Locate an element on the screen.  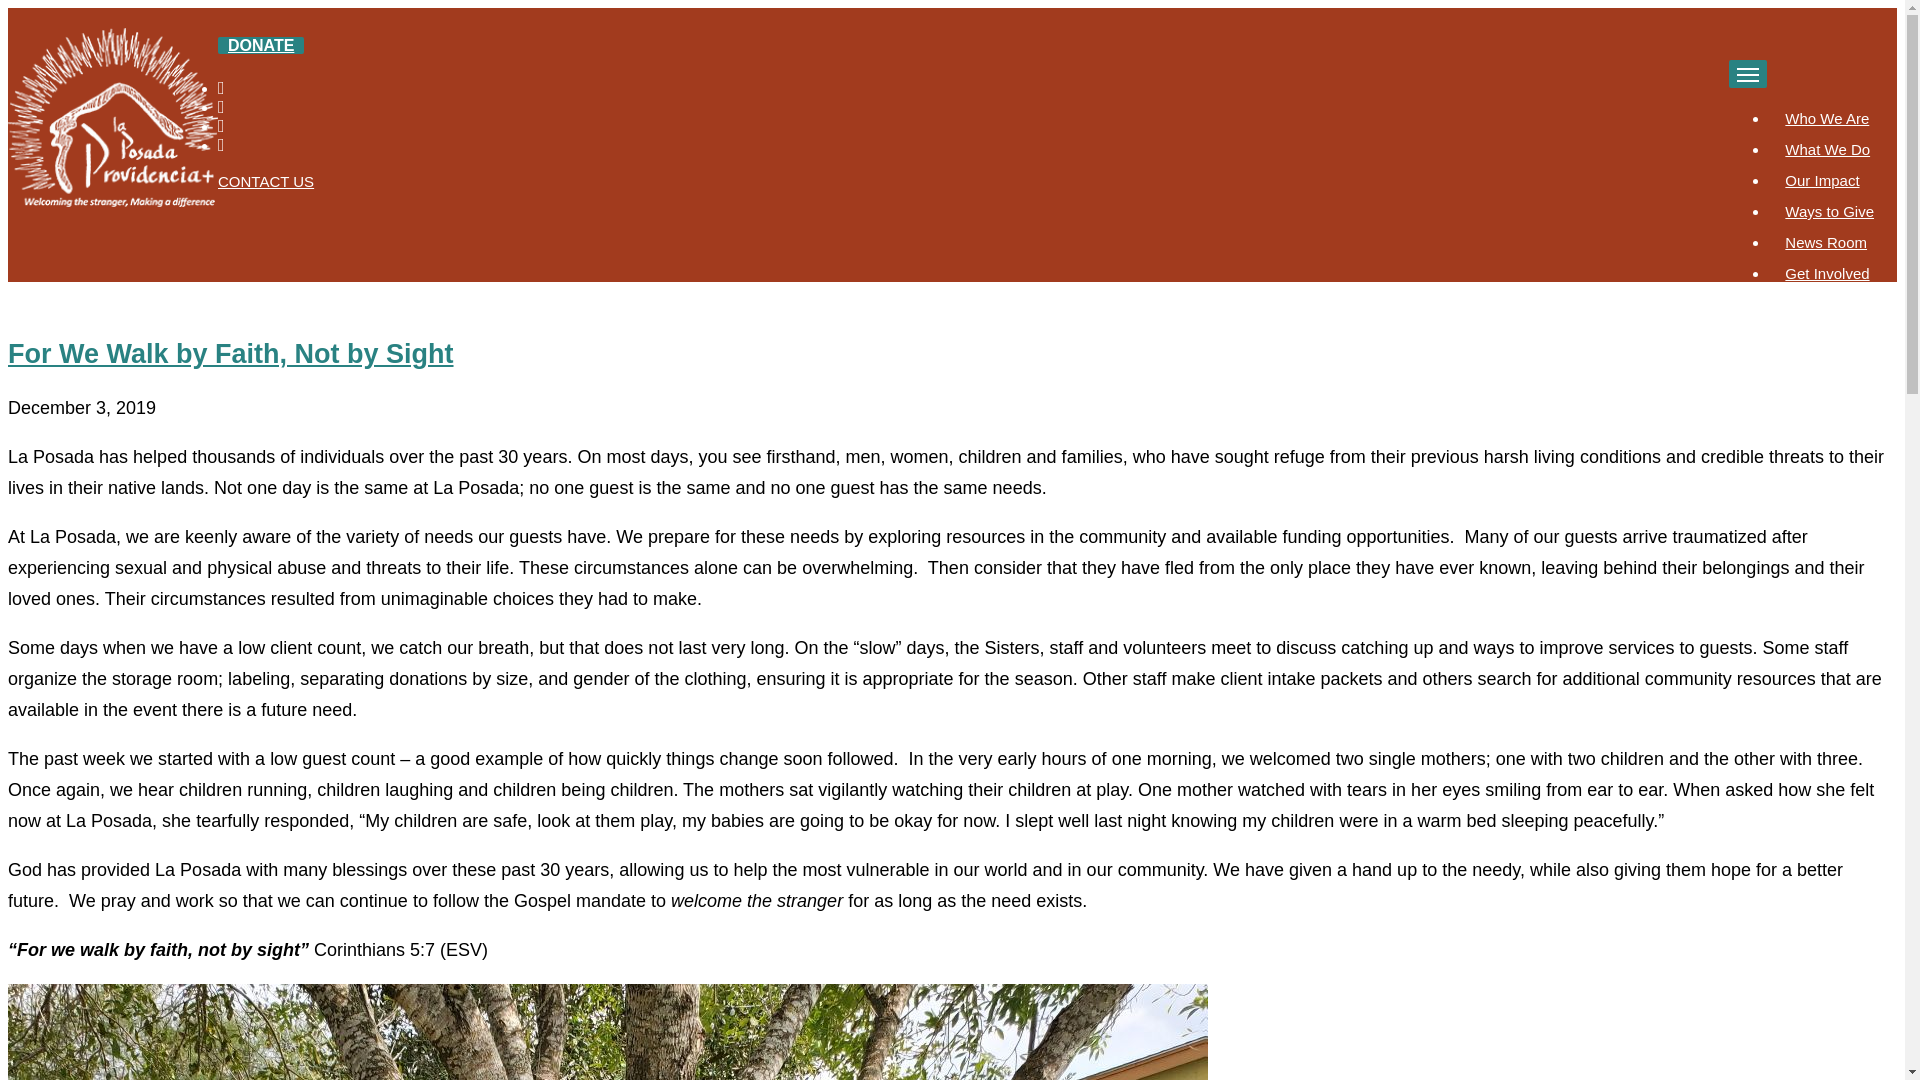
DONATE is located at coordinates (260, 45).